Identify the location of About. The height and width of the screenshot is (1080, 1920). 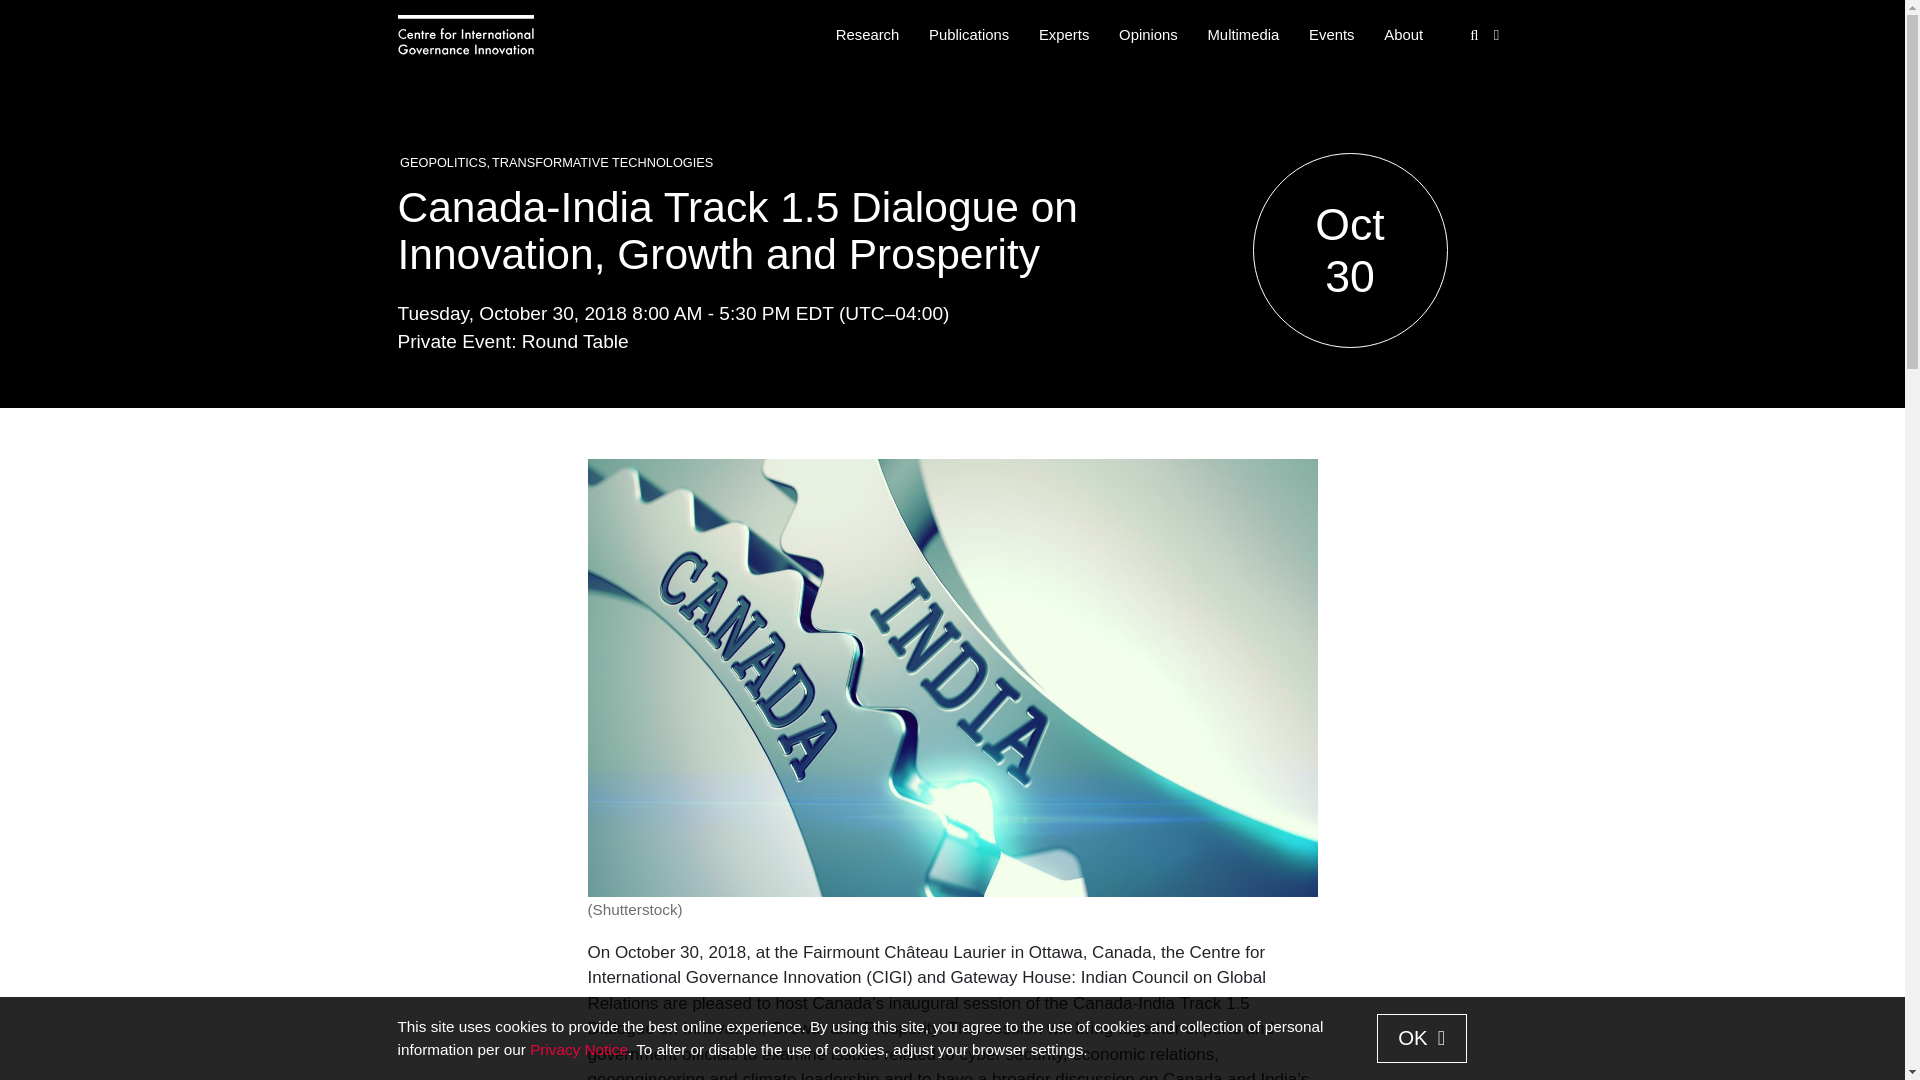
(1403, 36).